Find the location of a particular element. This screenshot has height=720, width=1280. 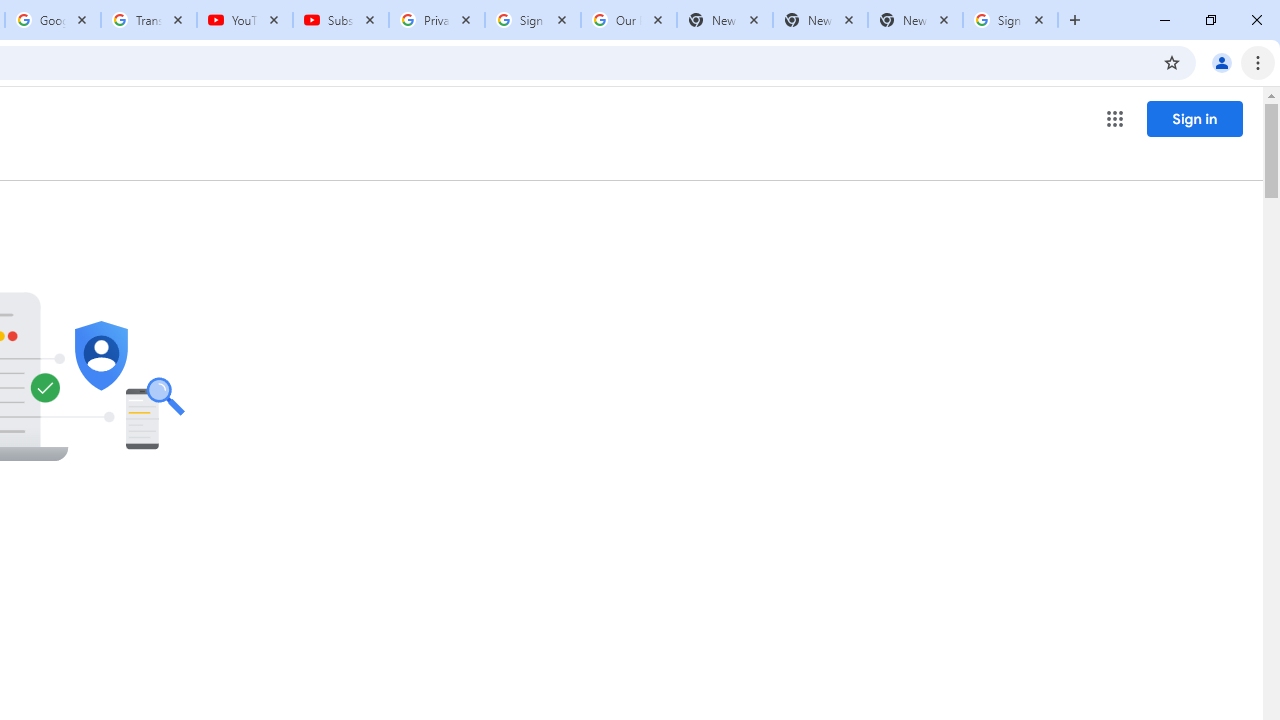

Google apps is located at coordinates (1114, 118).